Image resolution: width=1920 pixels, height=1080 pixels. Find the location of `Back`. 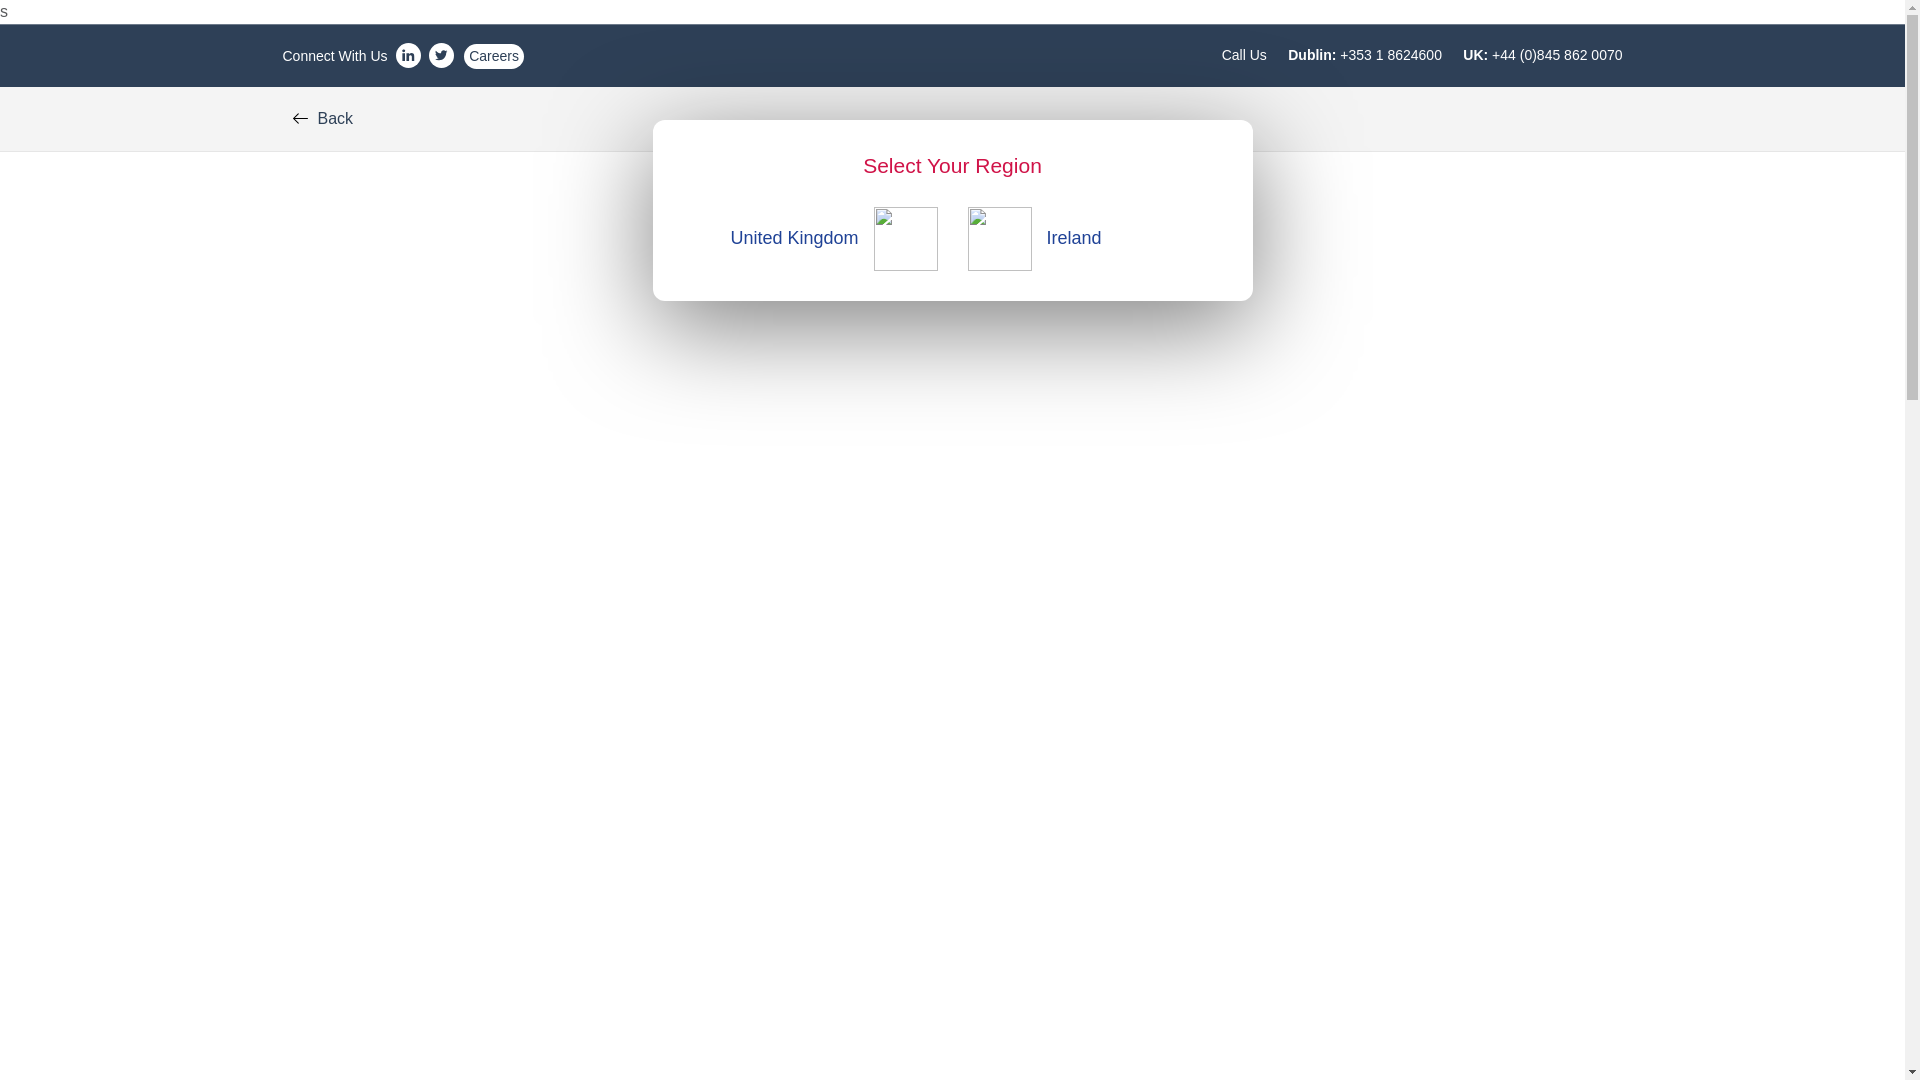

Back is located at coordinates (322, 119).